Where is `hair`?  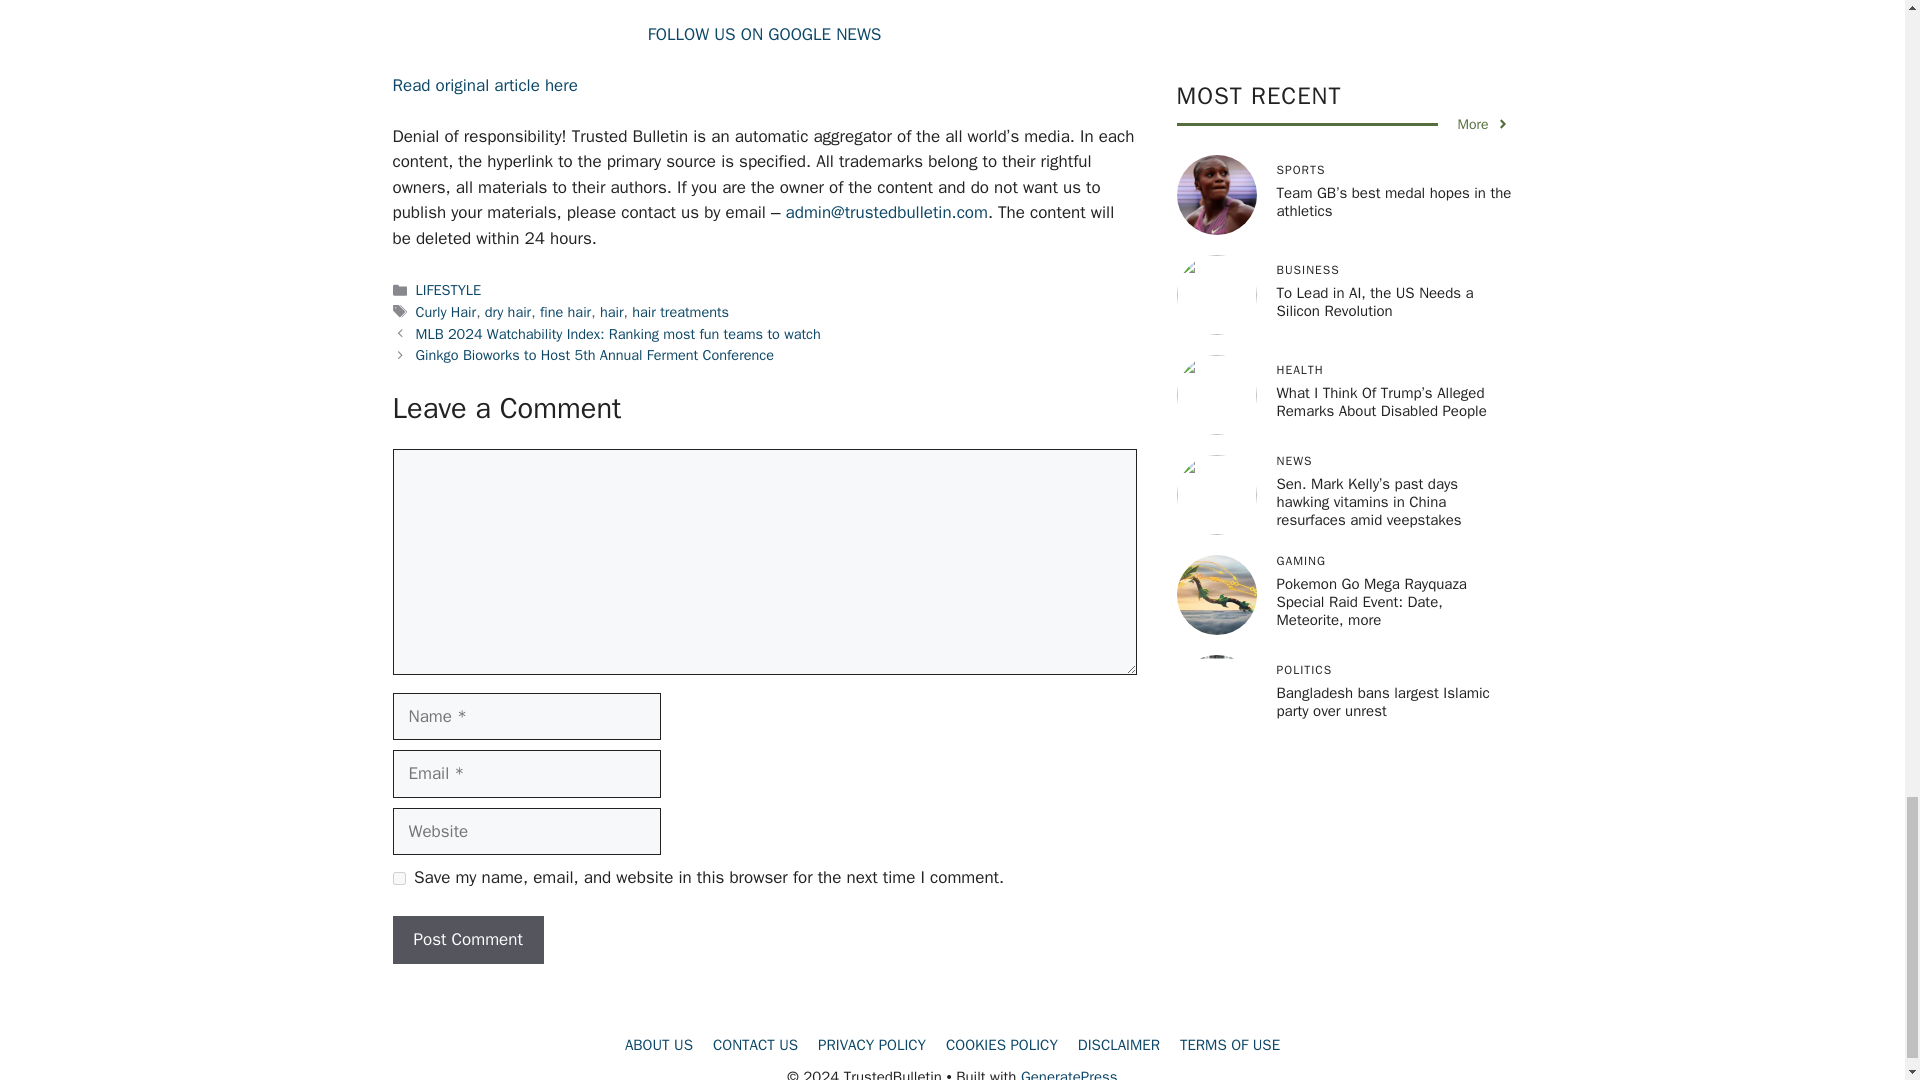
hair is located at coordinates (612, 312).